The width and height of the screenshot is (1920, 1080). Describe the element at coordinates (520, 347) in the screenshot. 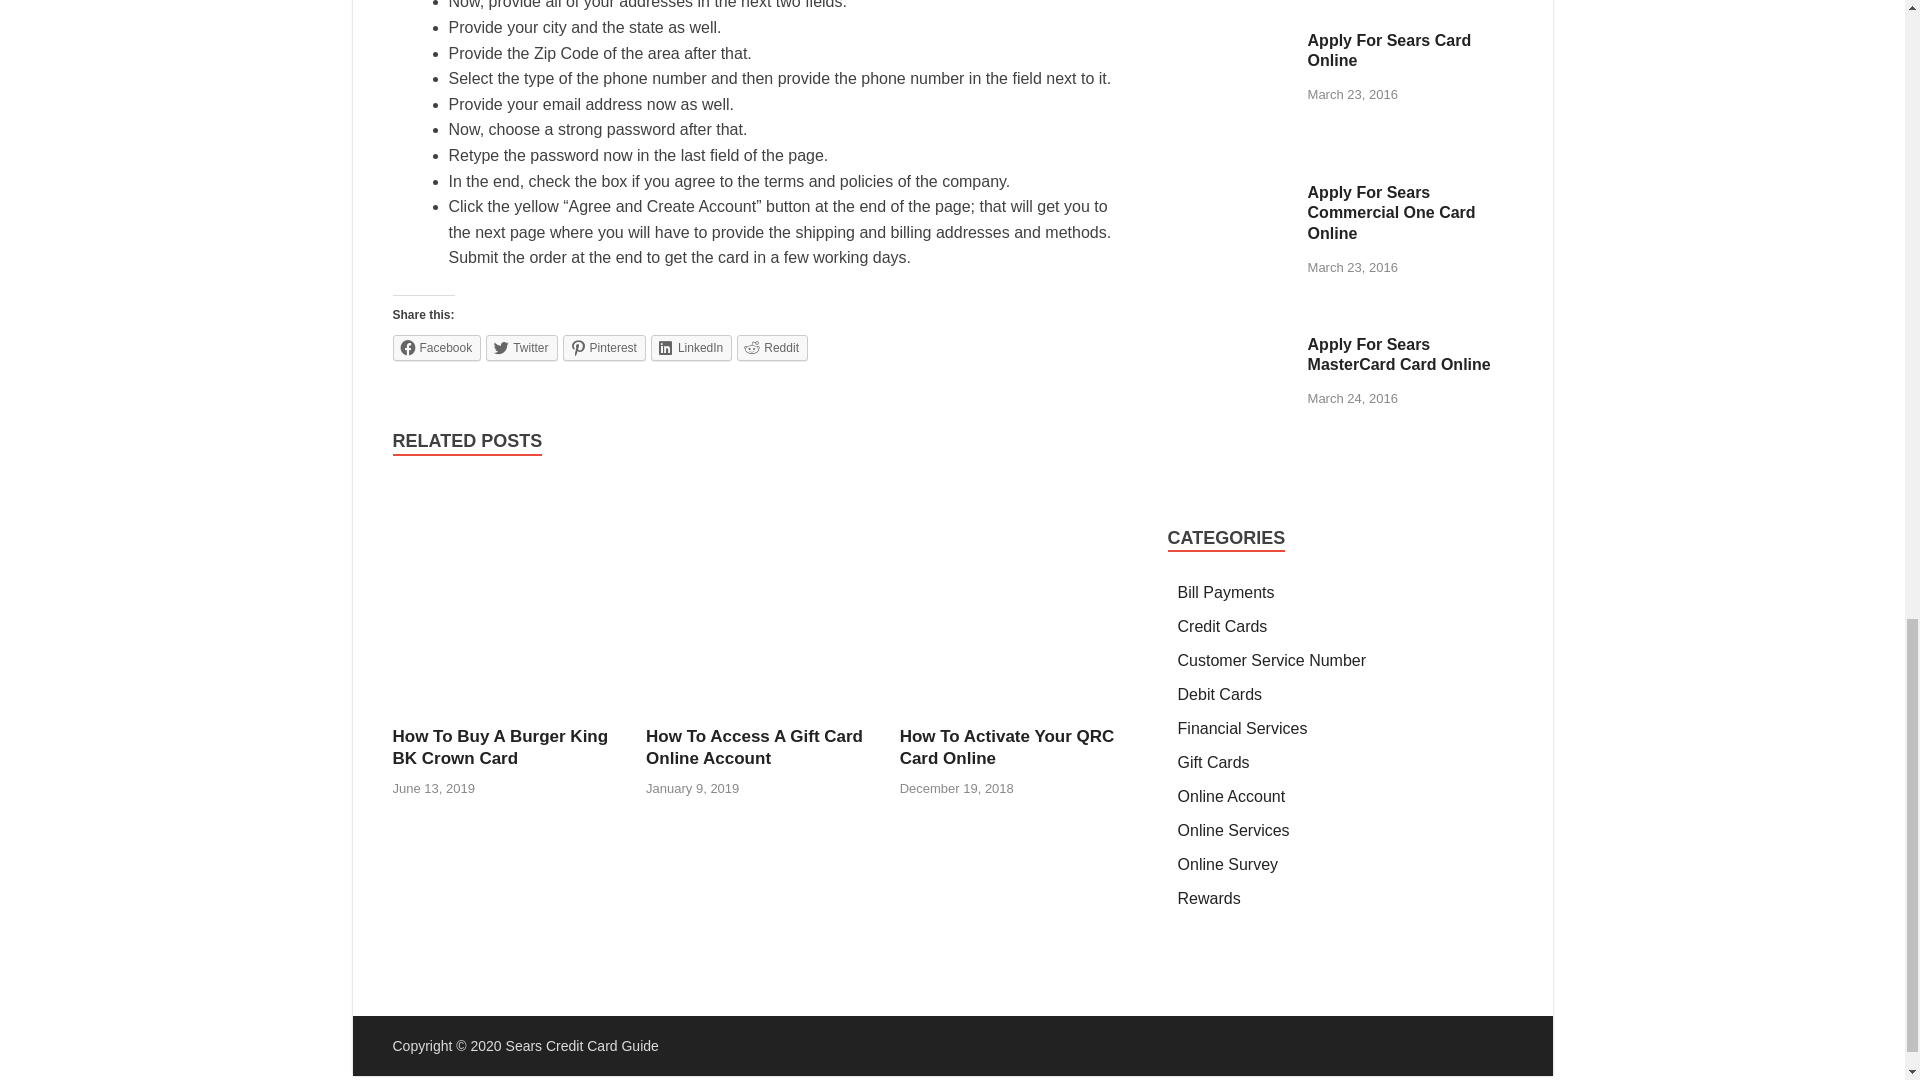

I see `Twitter` at that location.